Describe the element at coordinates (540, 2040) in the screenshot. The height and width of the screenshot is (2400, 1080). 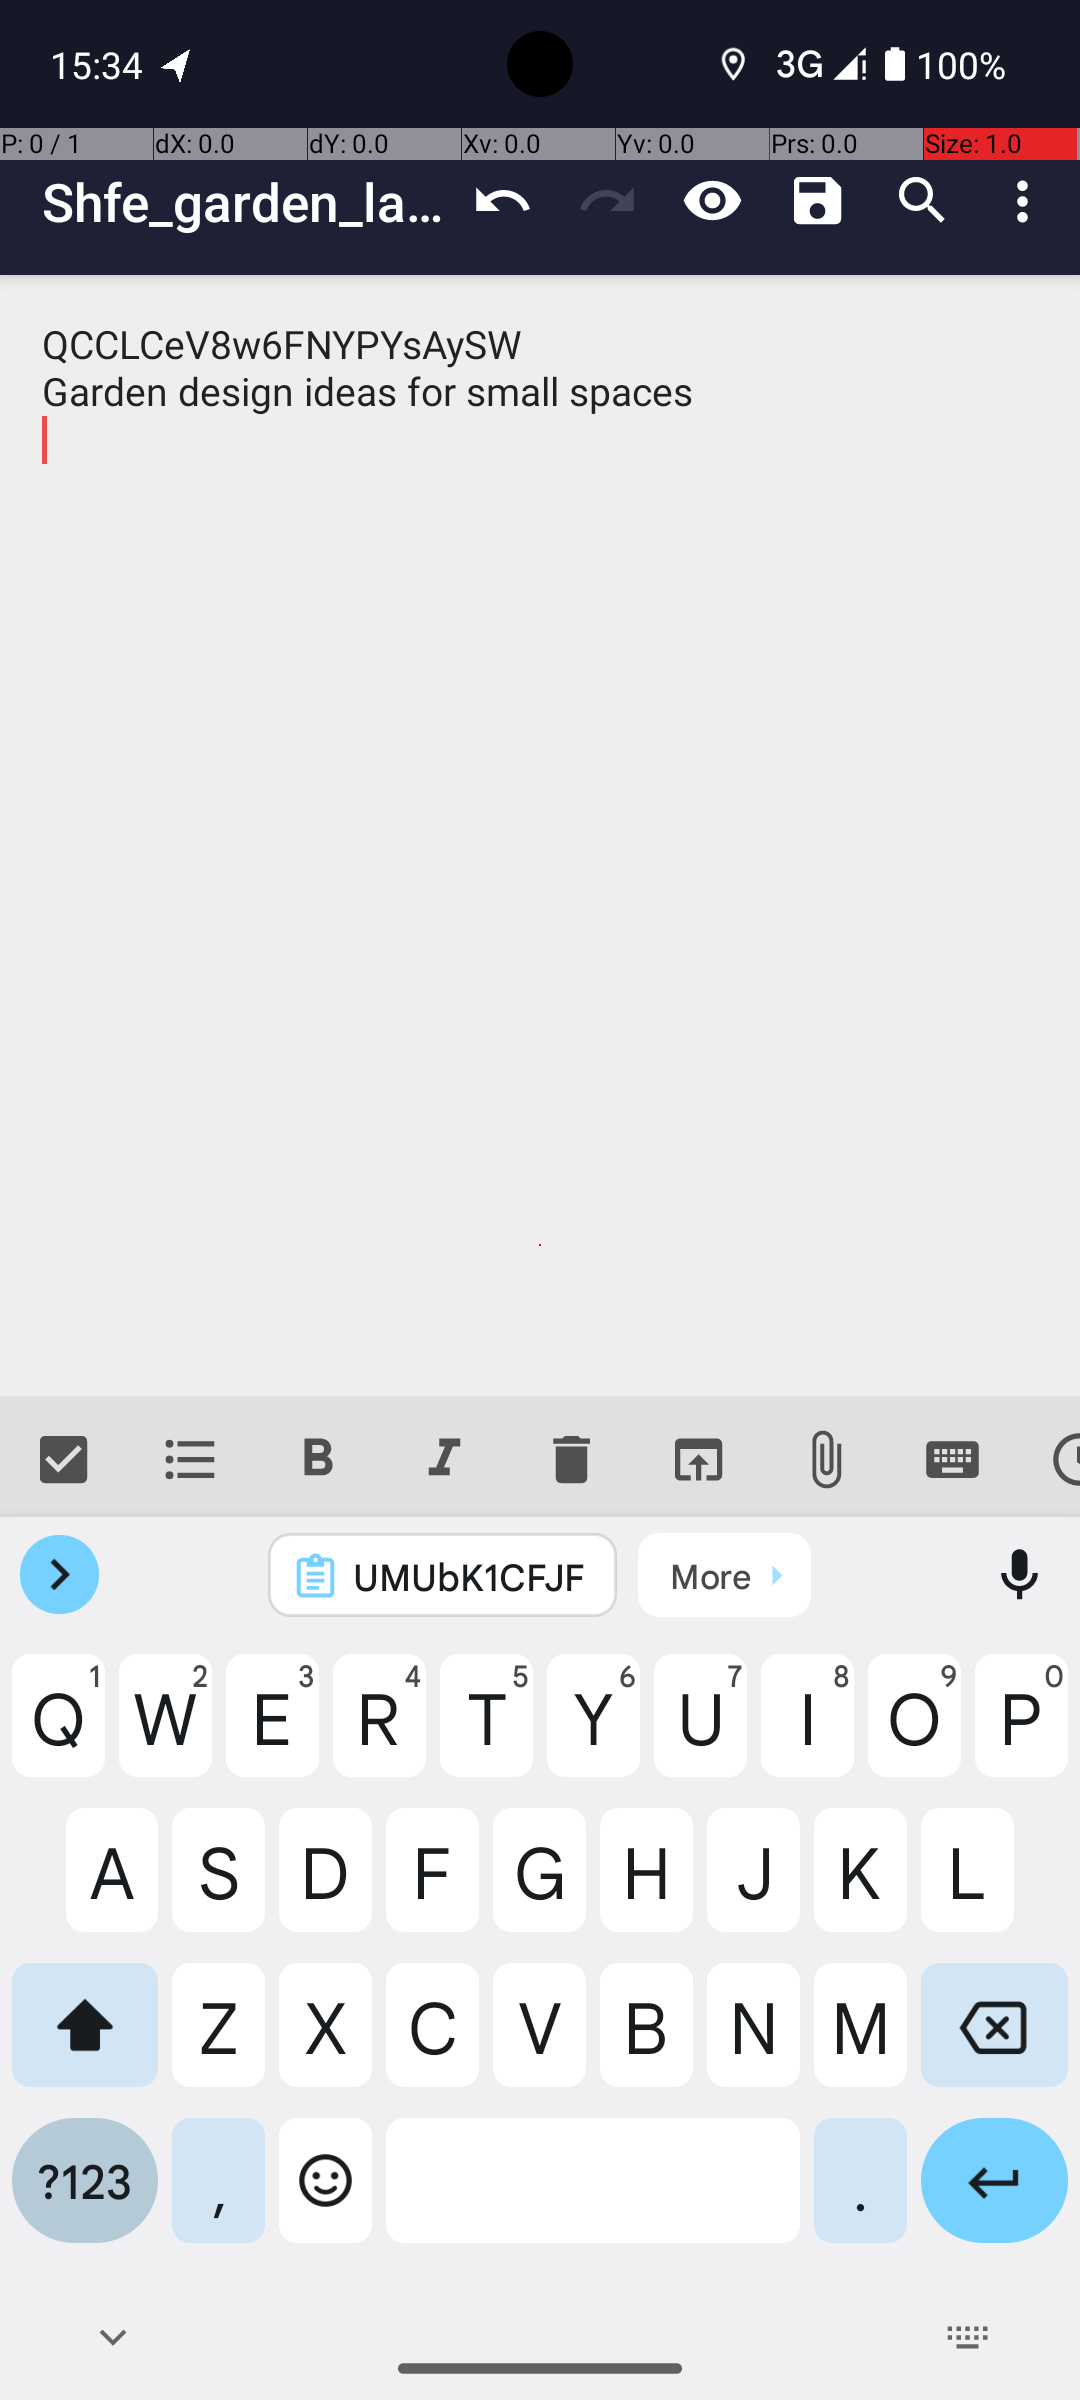
I see `V` at that location.